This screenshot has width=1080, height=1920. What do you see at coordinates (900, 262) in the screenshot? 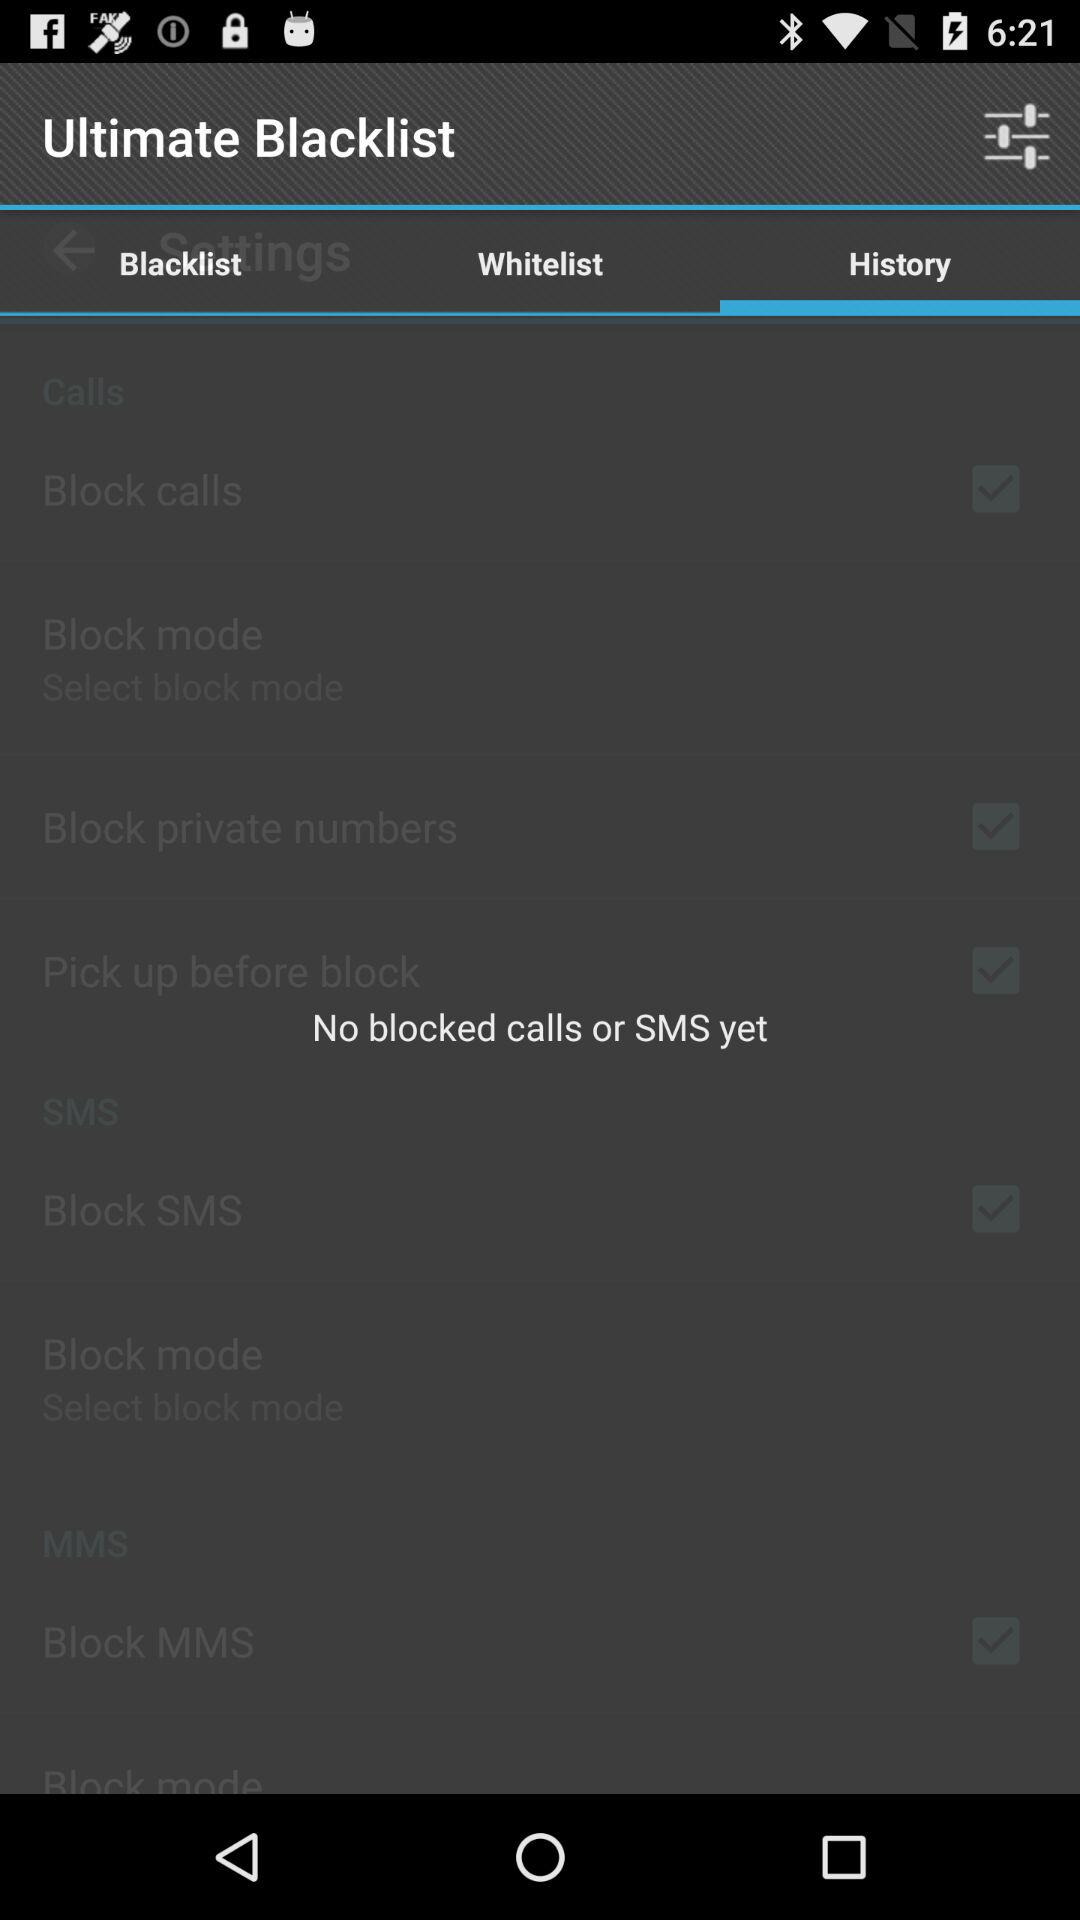
I see `flip to history` at bounding box center [900, 262].